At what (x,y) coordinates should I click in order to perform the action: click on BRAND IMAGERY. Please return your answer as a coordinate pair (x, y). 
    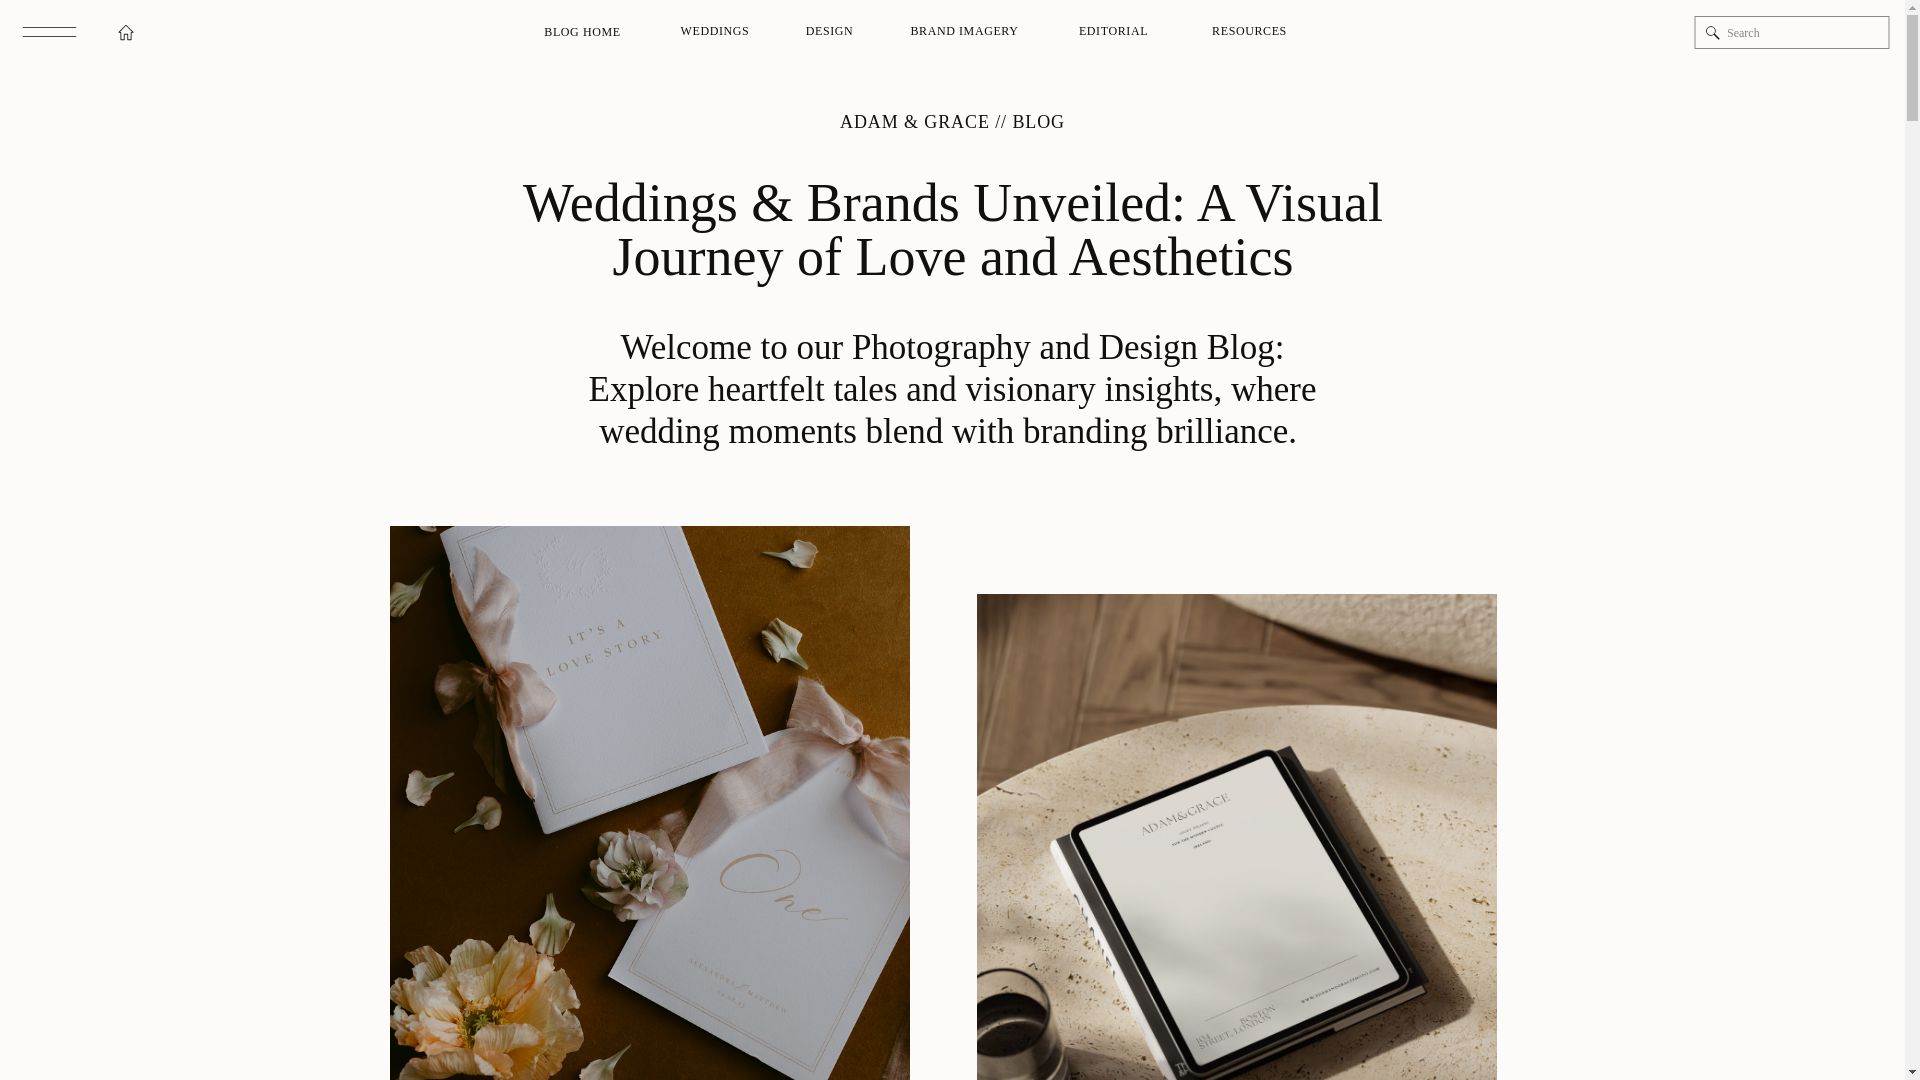
    Looking at the image, I should click on (964, 32).